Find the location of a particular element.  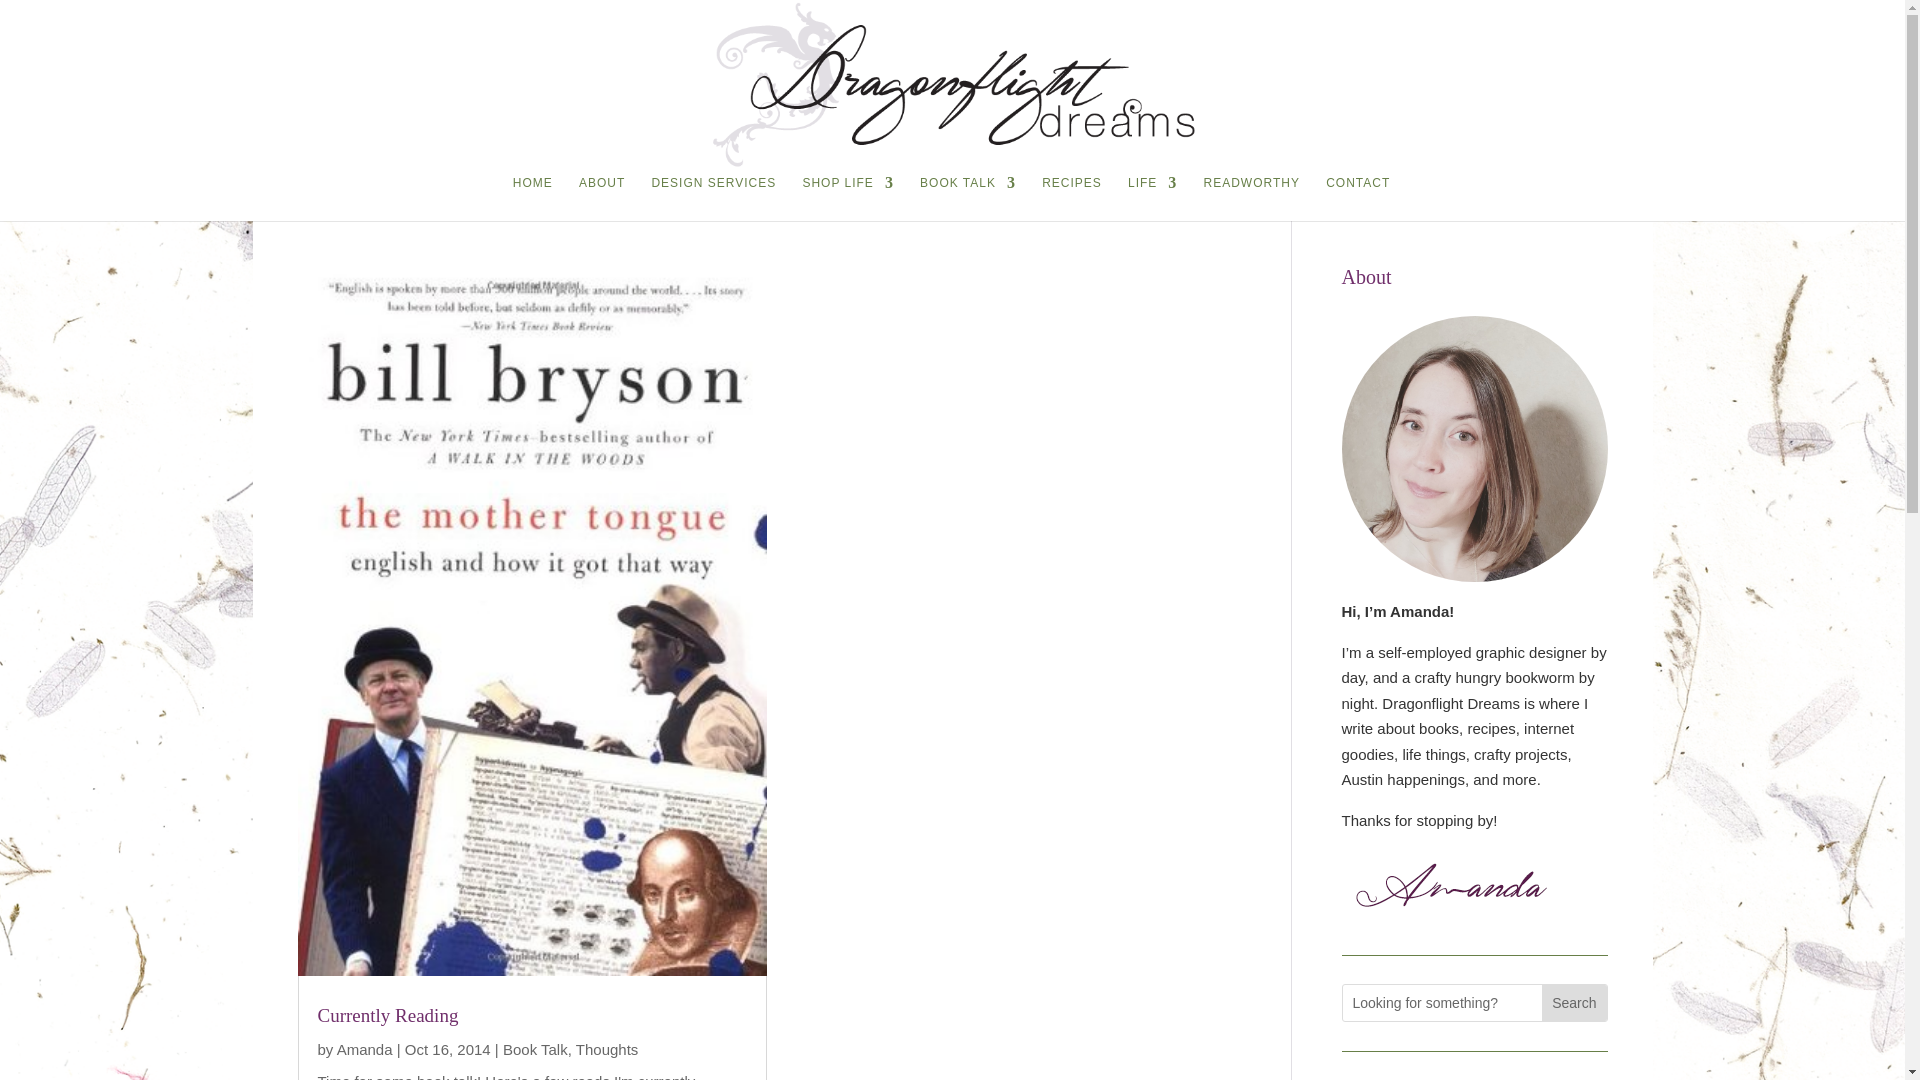

READWORTHY is located at coordinates (1251, 198).